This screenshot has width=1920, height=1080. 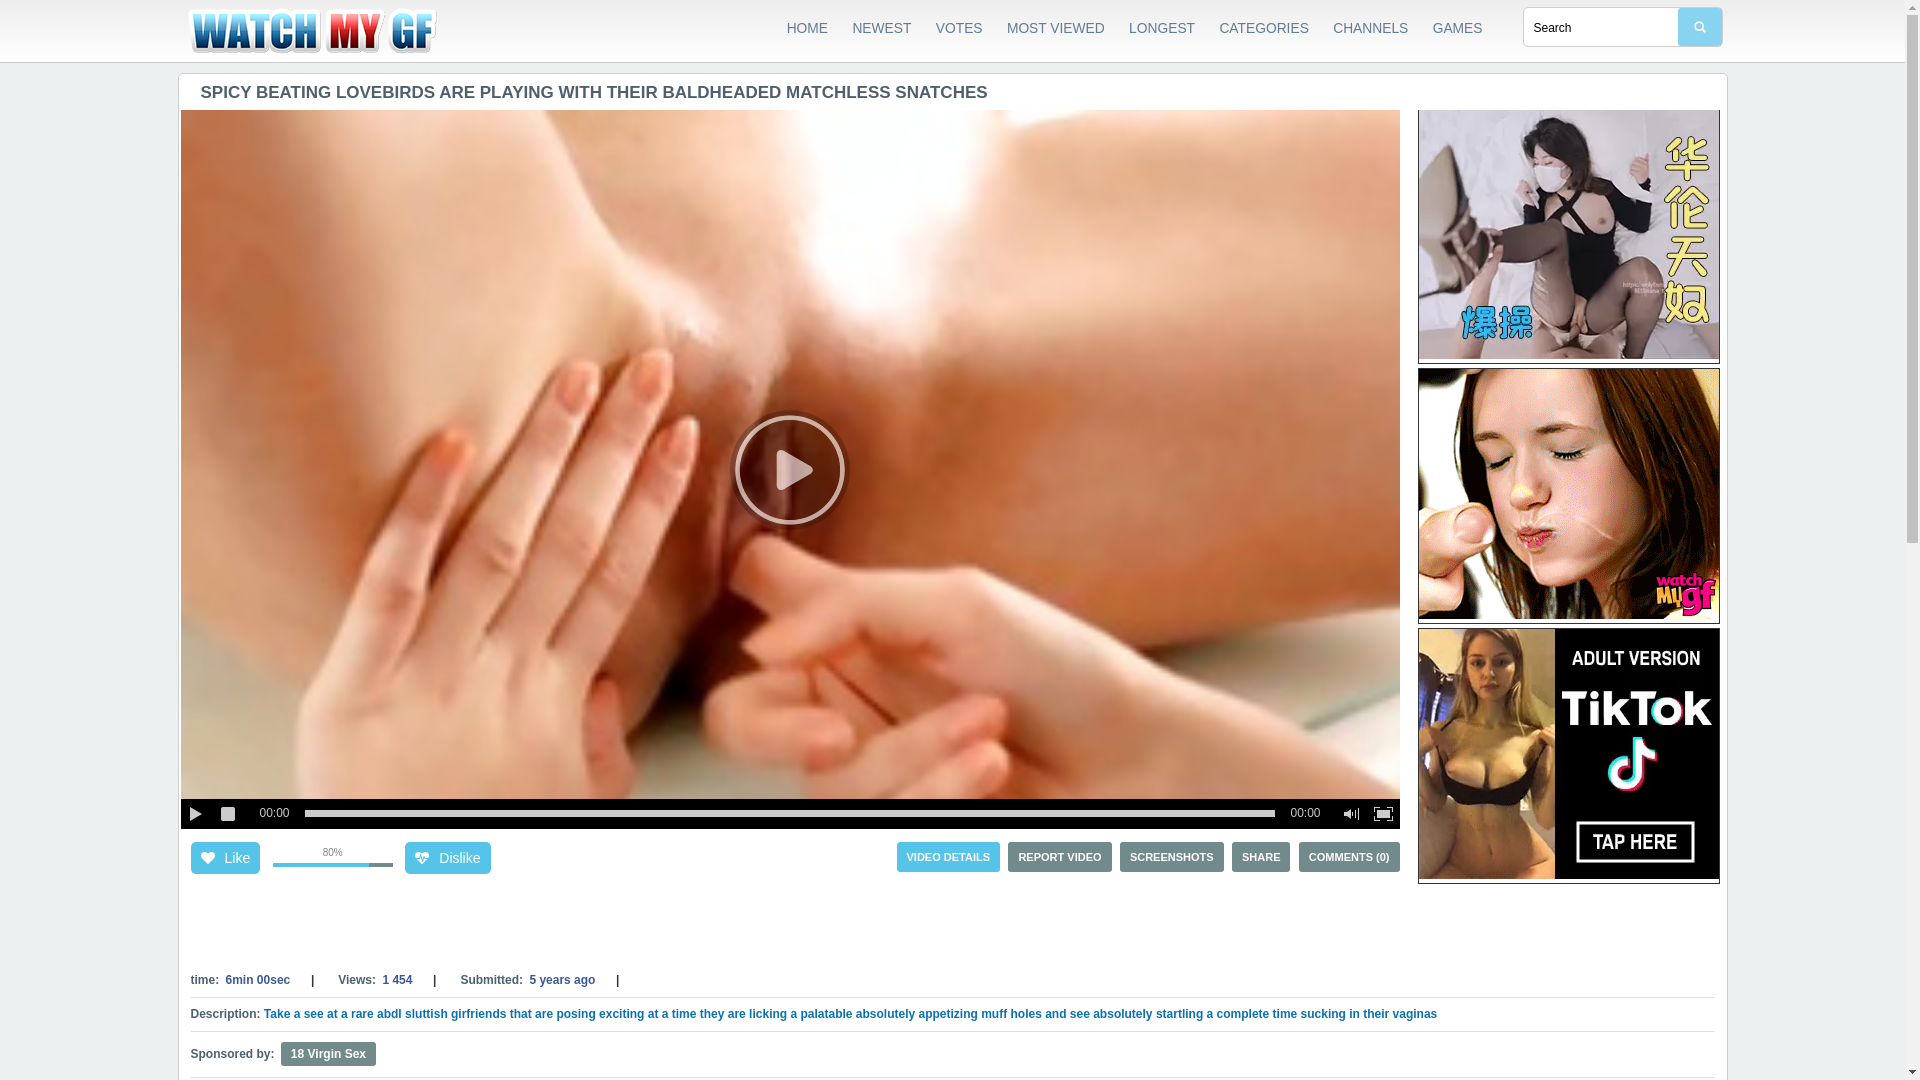 I want to click on MOST VIEWED, so click(x=1056, y=29).